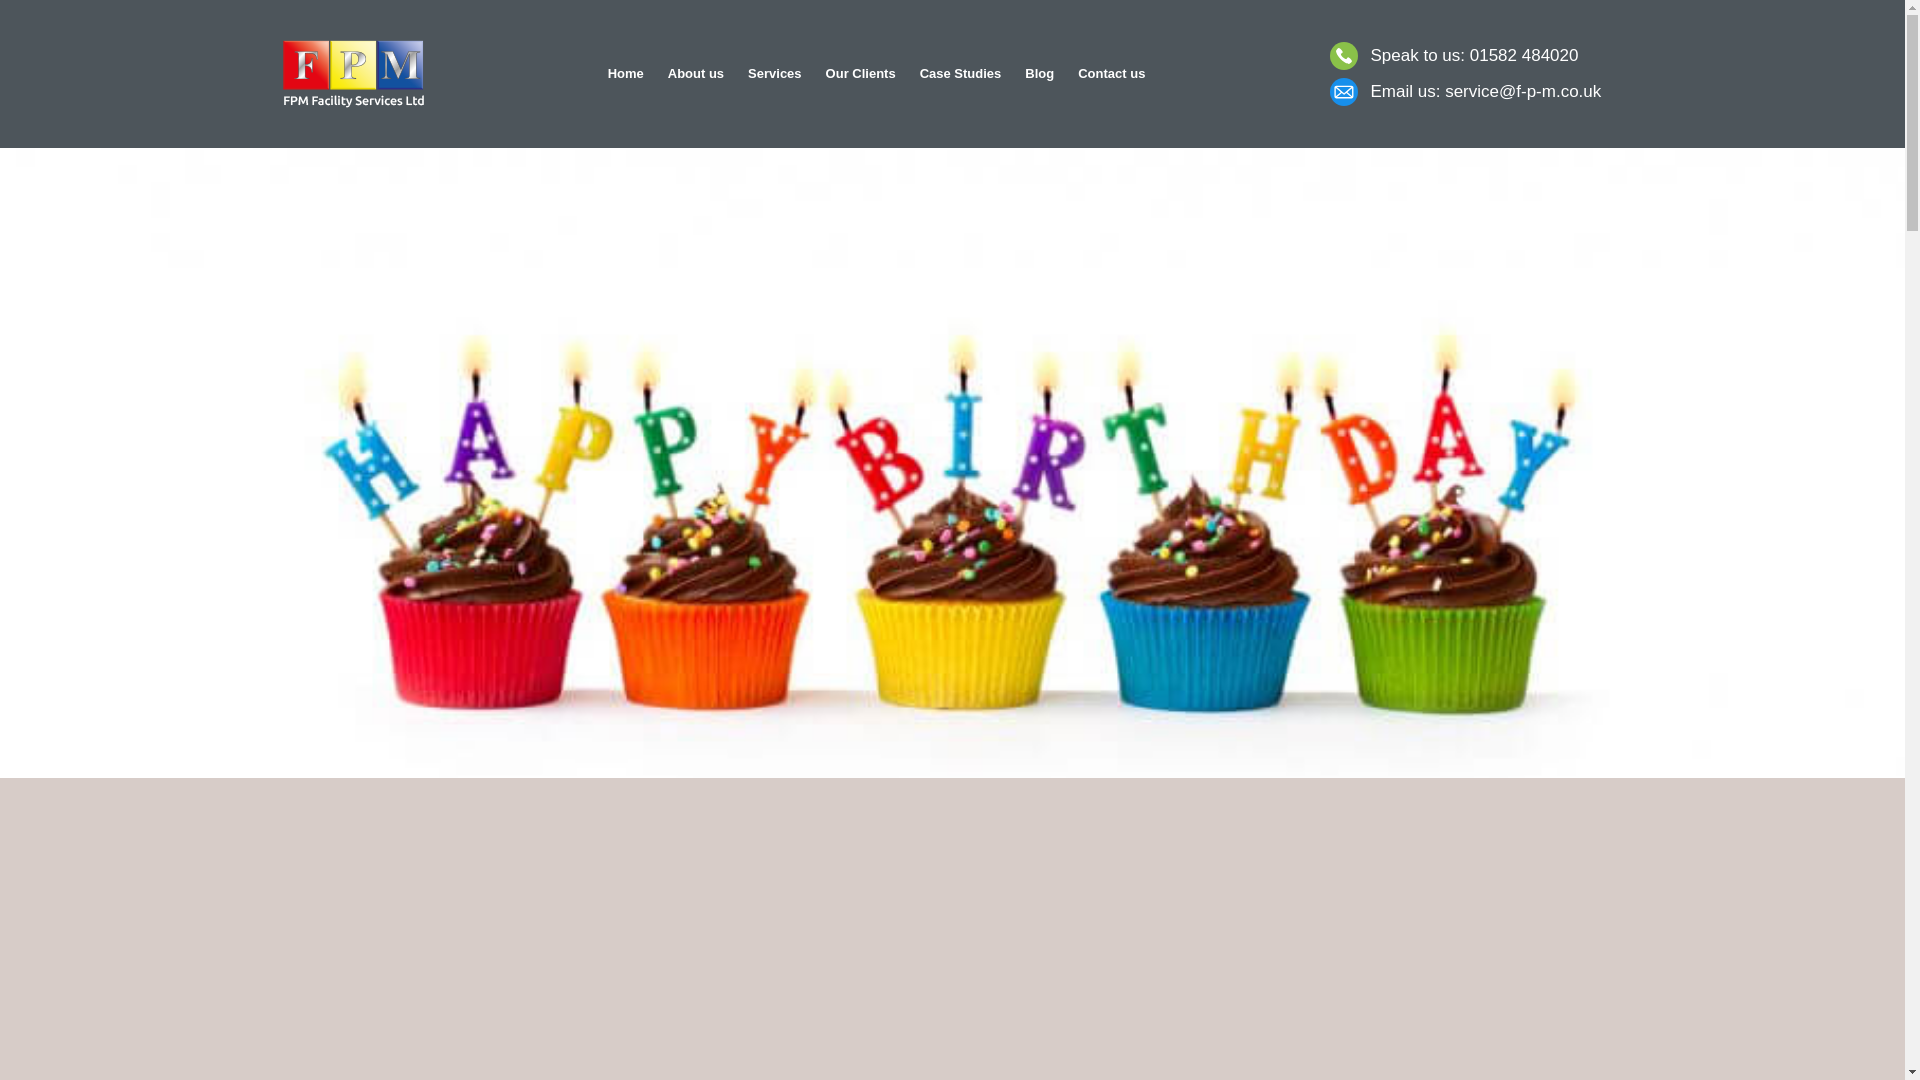  Describe the element at coordinates (1111, 74) in the screenshot. I see `Contact us` at that location.